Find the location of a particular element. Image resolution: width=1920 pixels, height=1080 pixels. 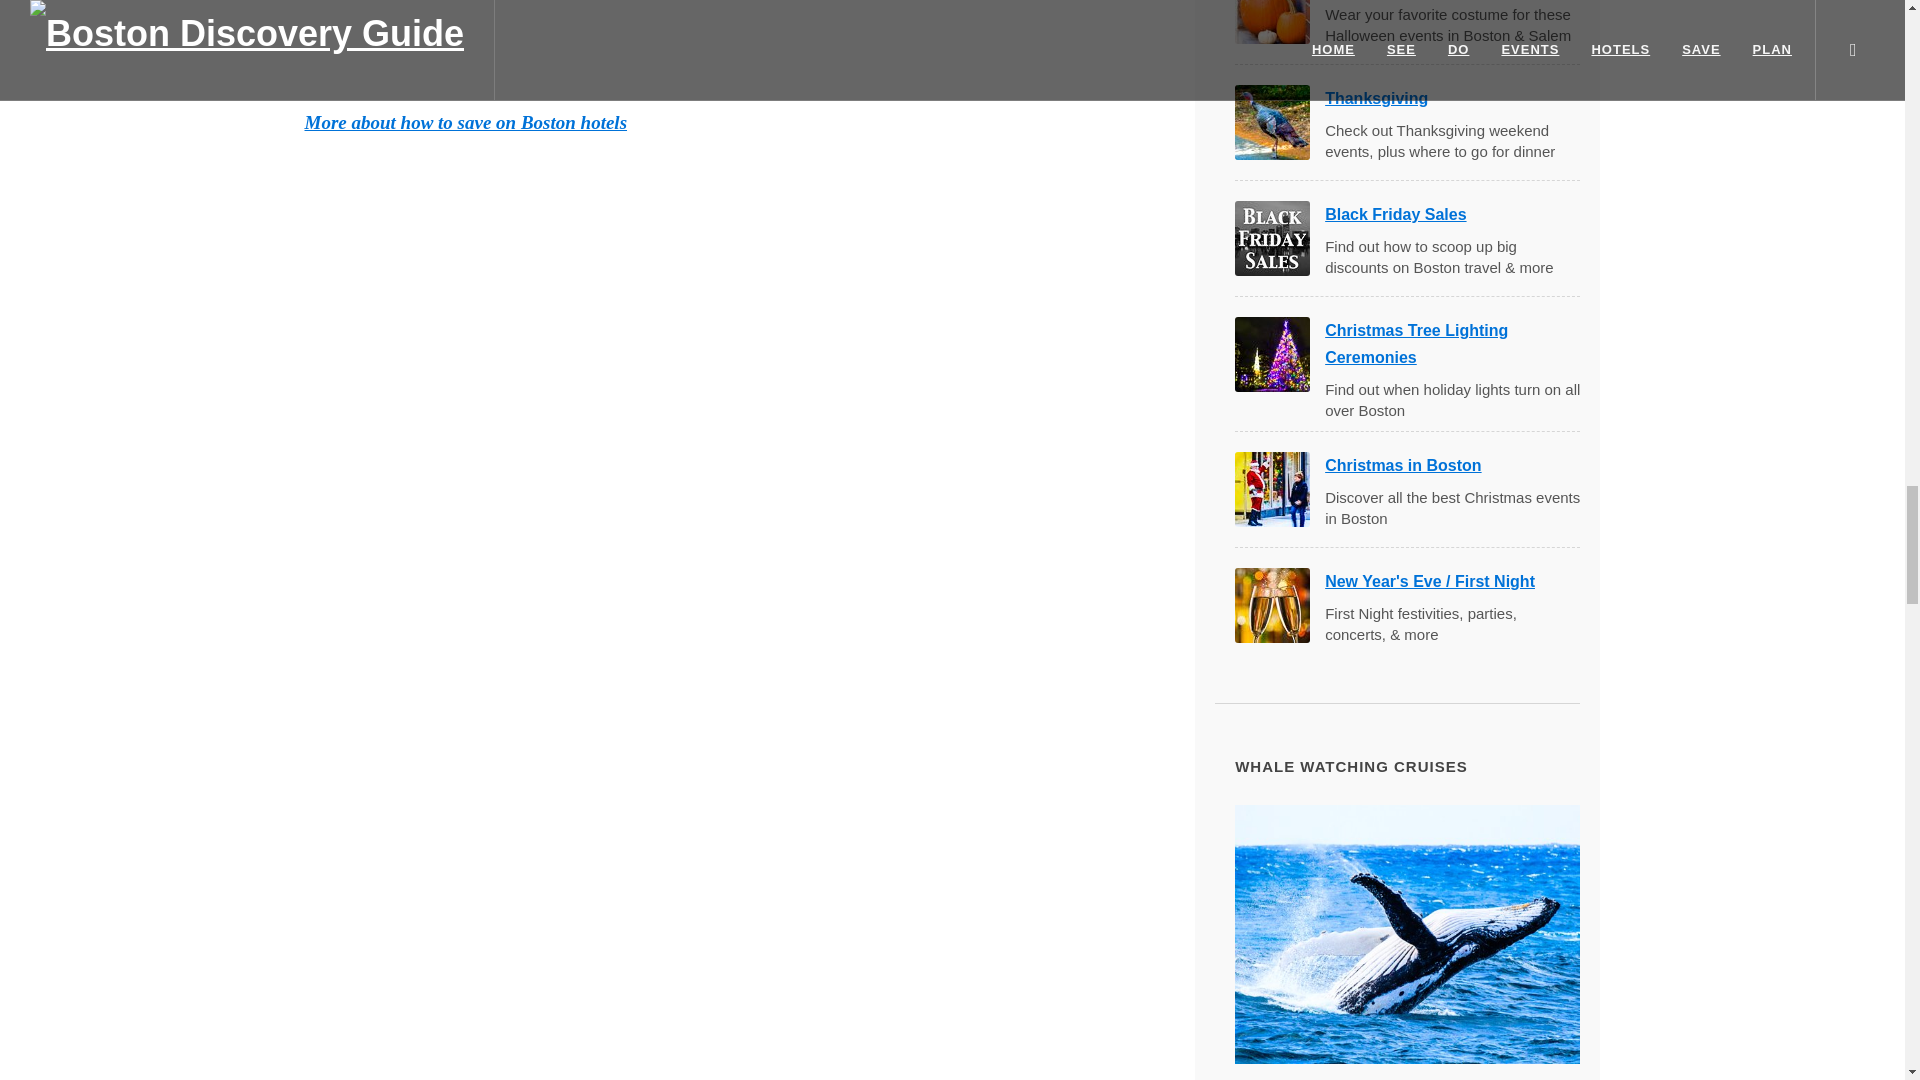

October in Boston is located at coordinates (1272, 22).